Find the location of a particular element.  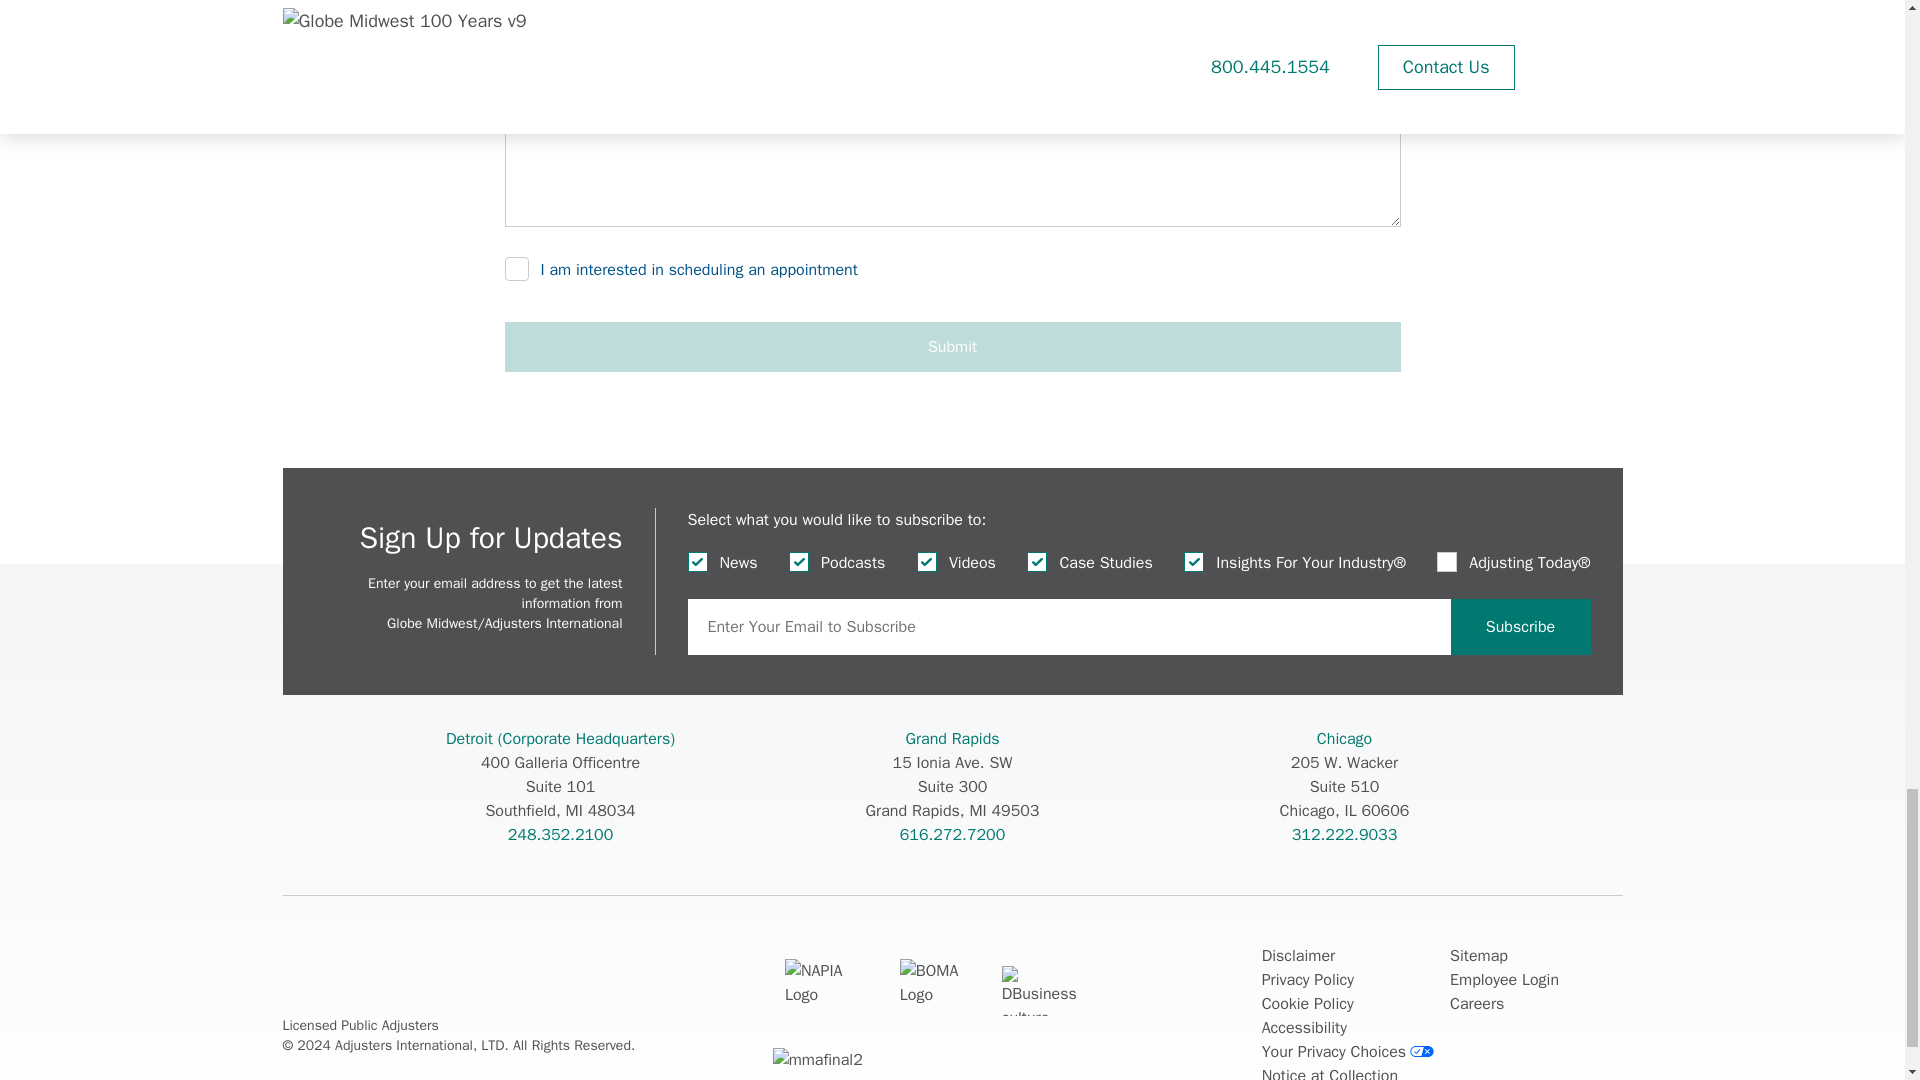

Submit is located at coordinates (951, 346).